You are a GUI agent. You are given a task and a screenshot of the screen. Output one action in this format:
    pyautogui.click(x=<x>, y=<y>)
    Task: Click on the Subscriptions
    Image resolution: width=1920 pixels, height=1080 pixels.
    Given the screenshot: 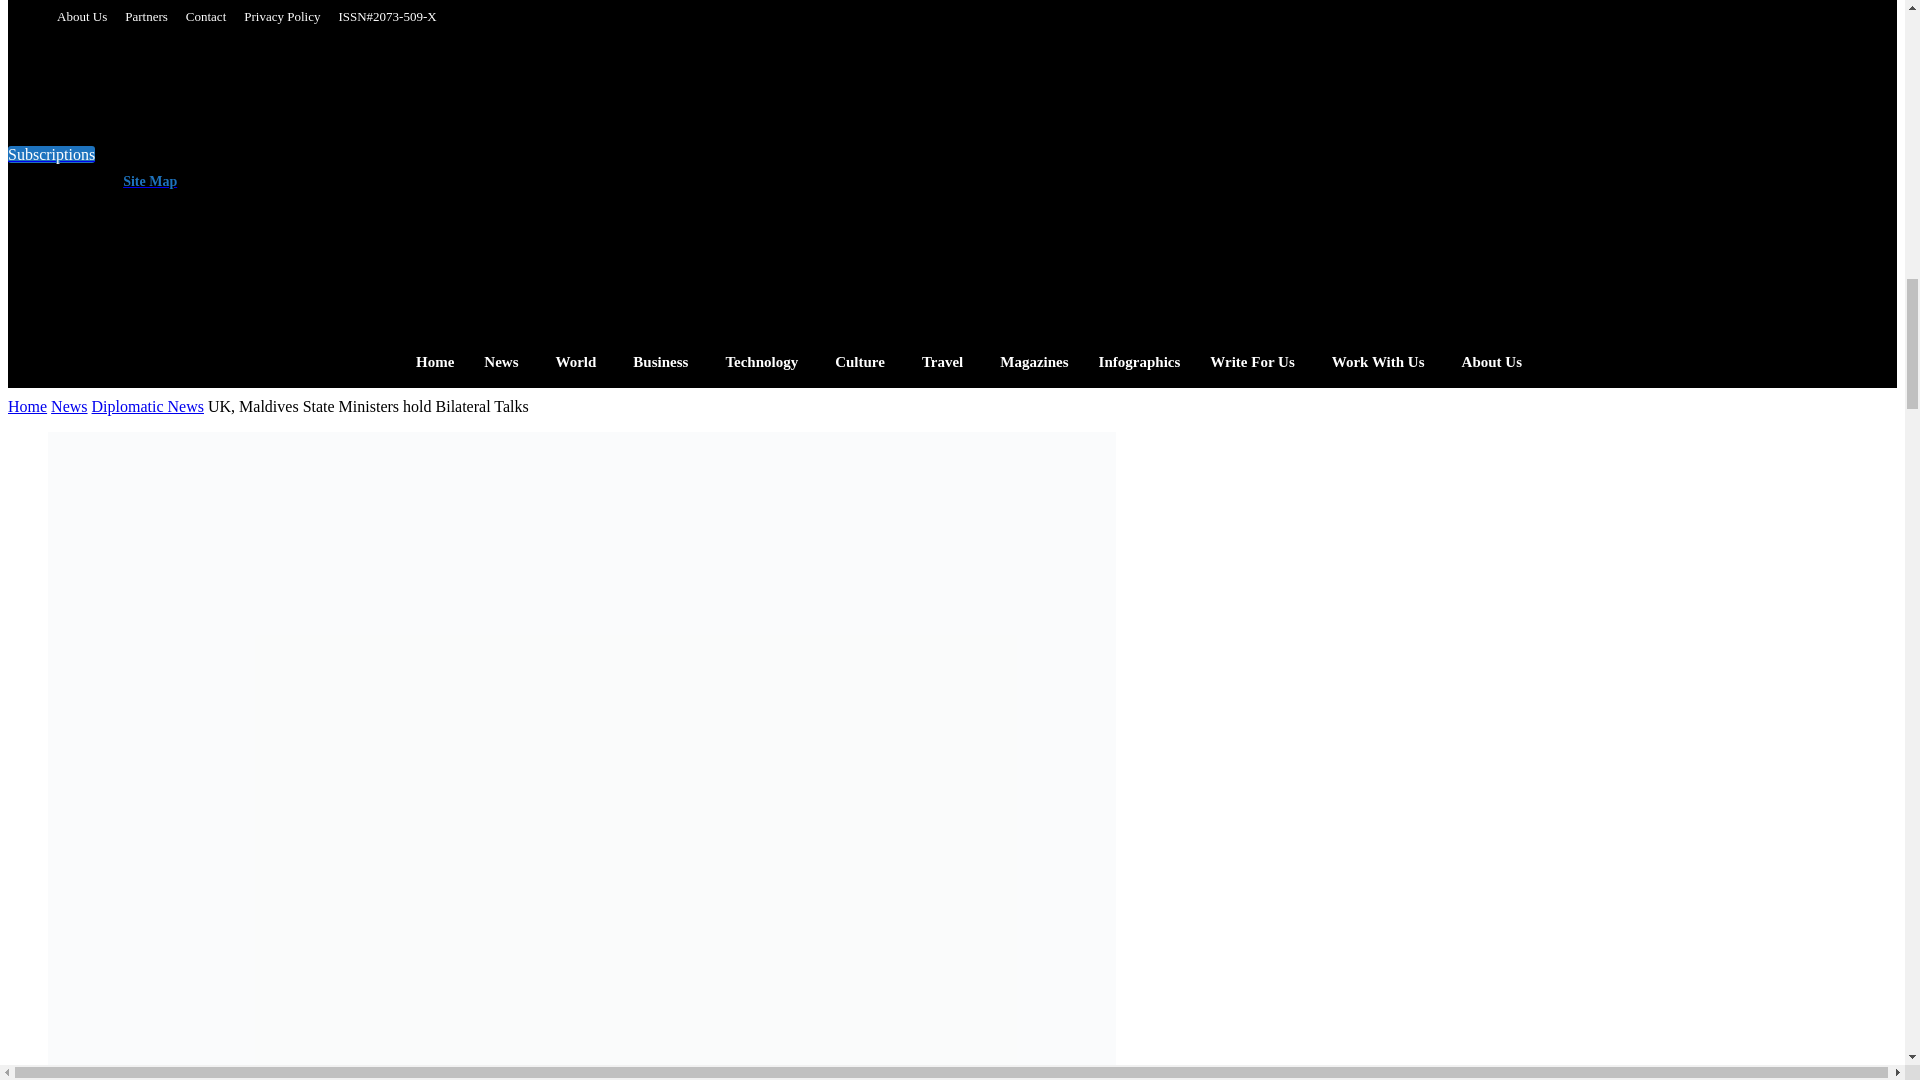 What is the action you would take?
    pyautogui.click(x=50, y=154)
    